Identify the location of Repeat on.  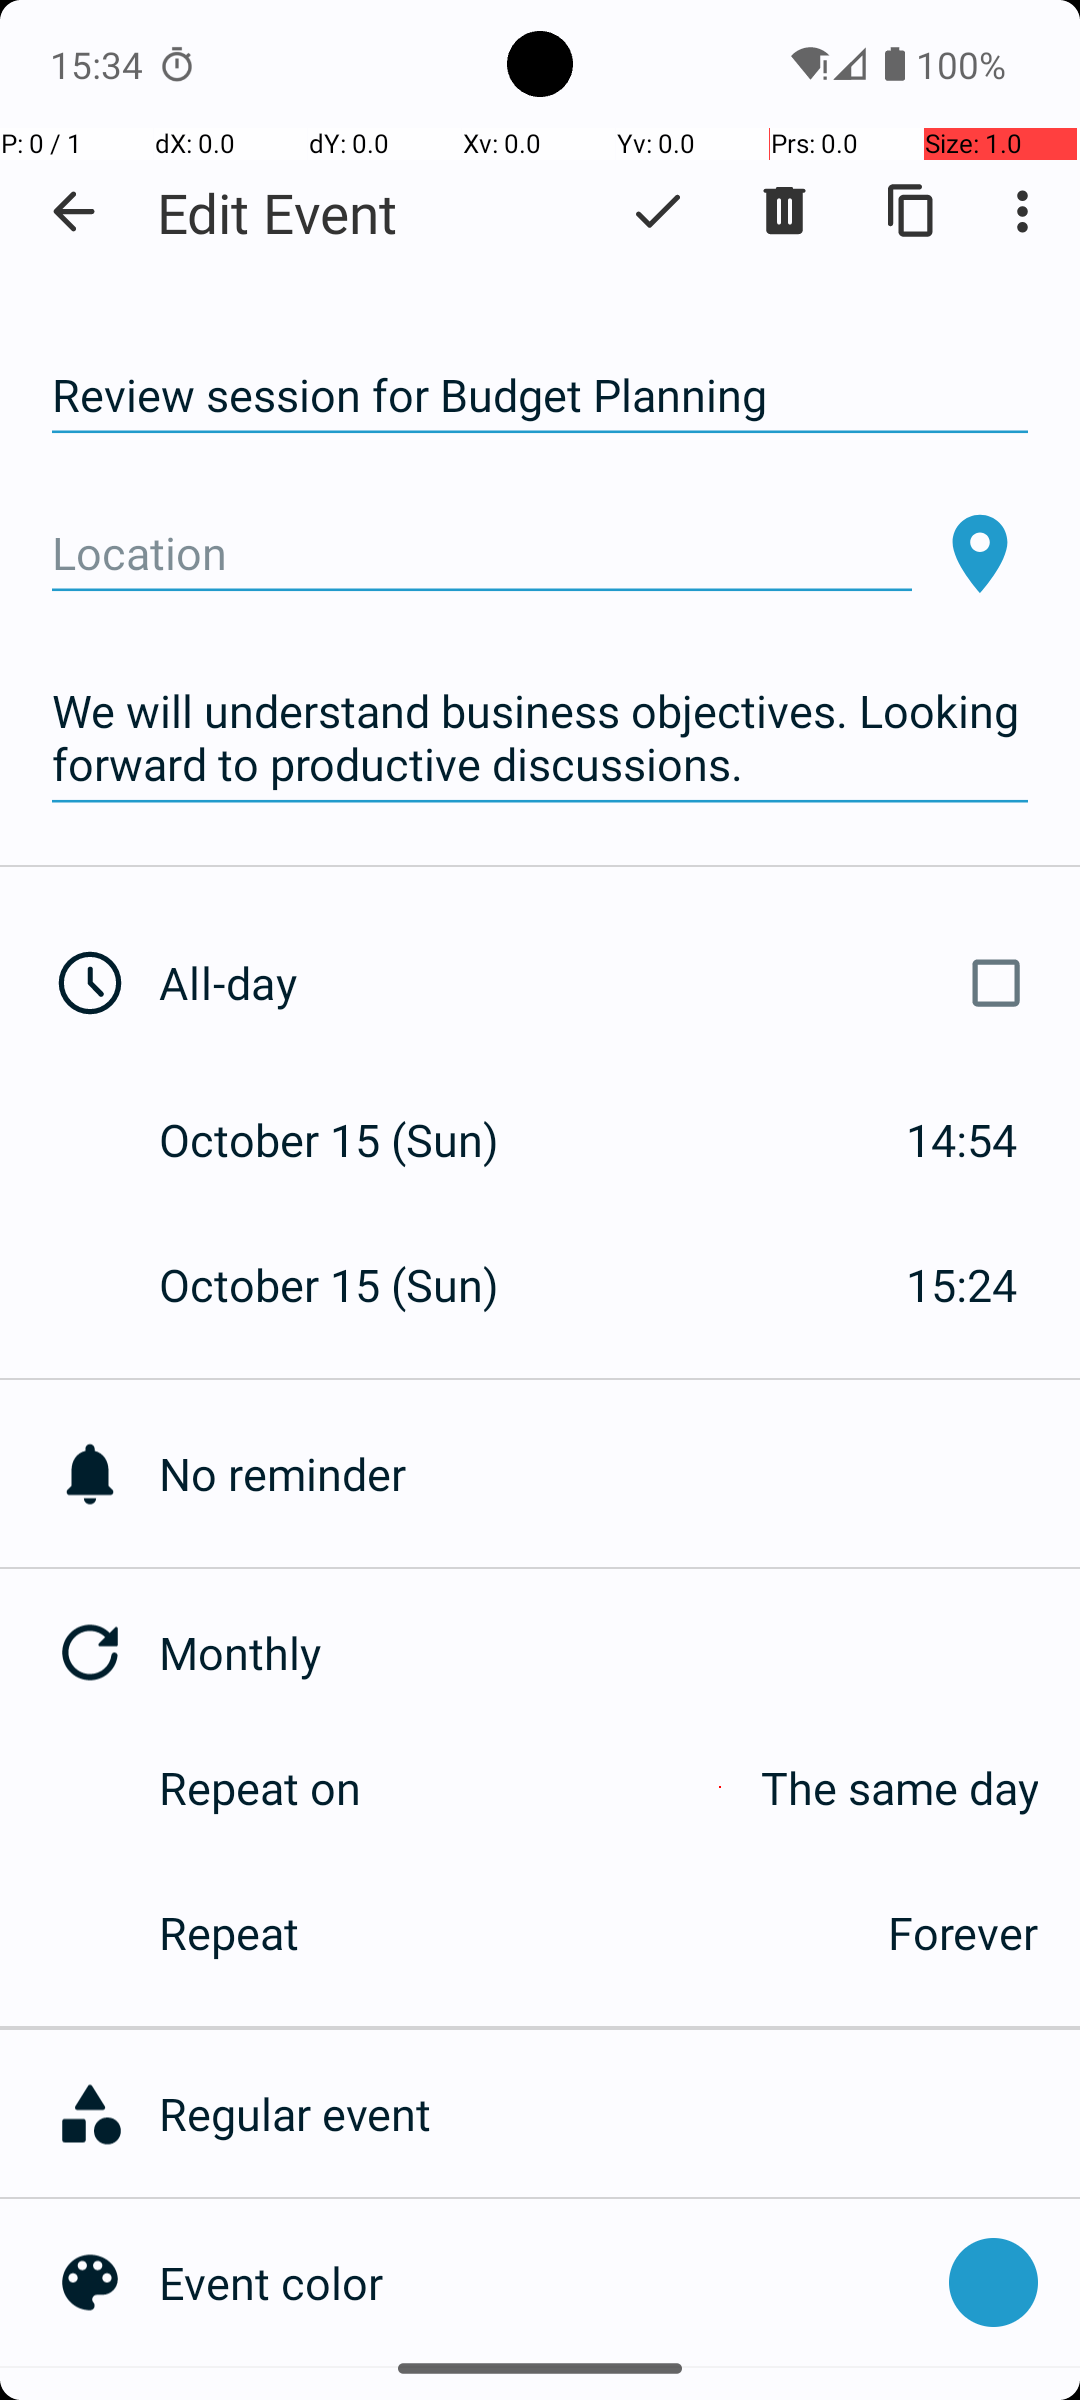
(260, 1788).